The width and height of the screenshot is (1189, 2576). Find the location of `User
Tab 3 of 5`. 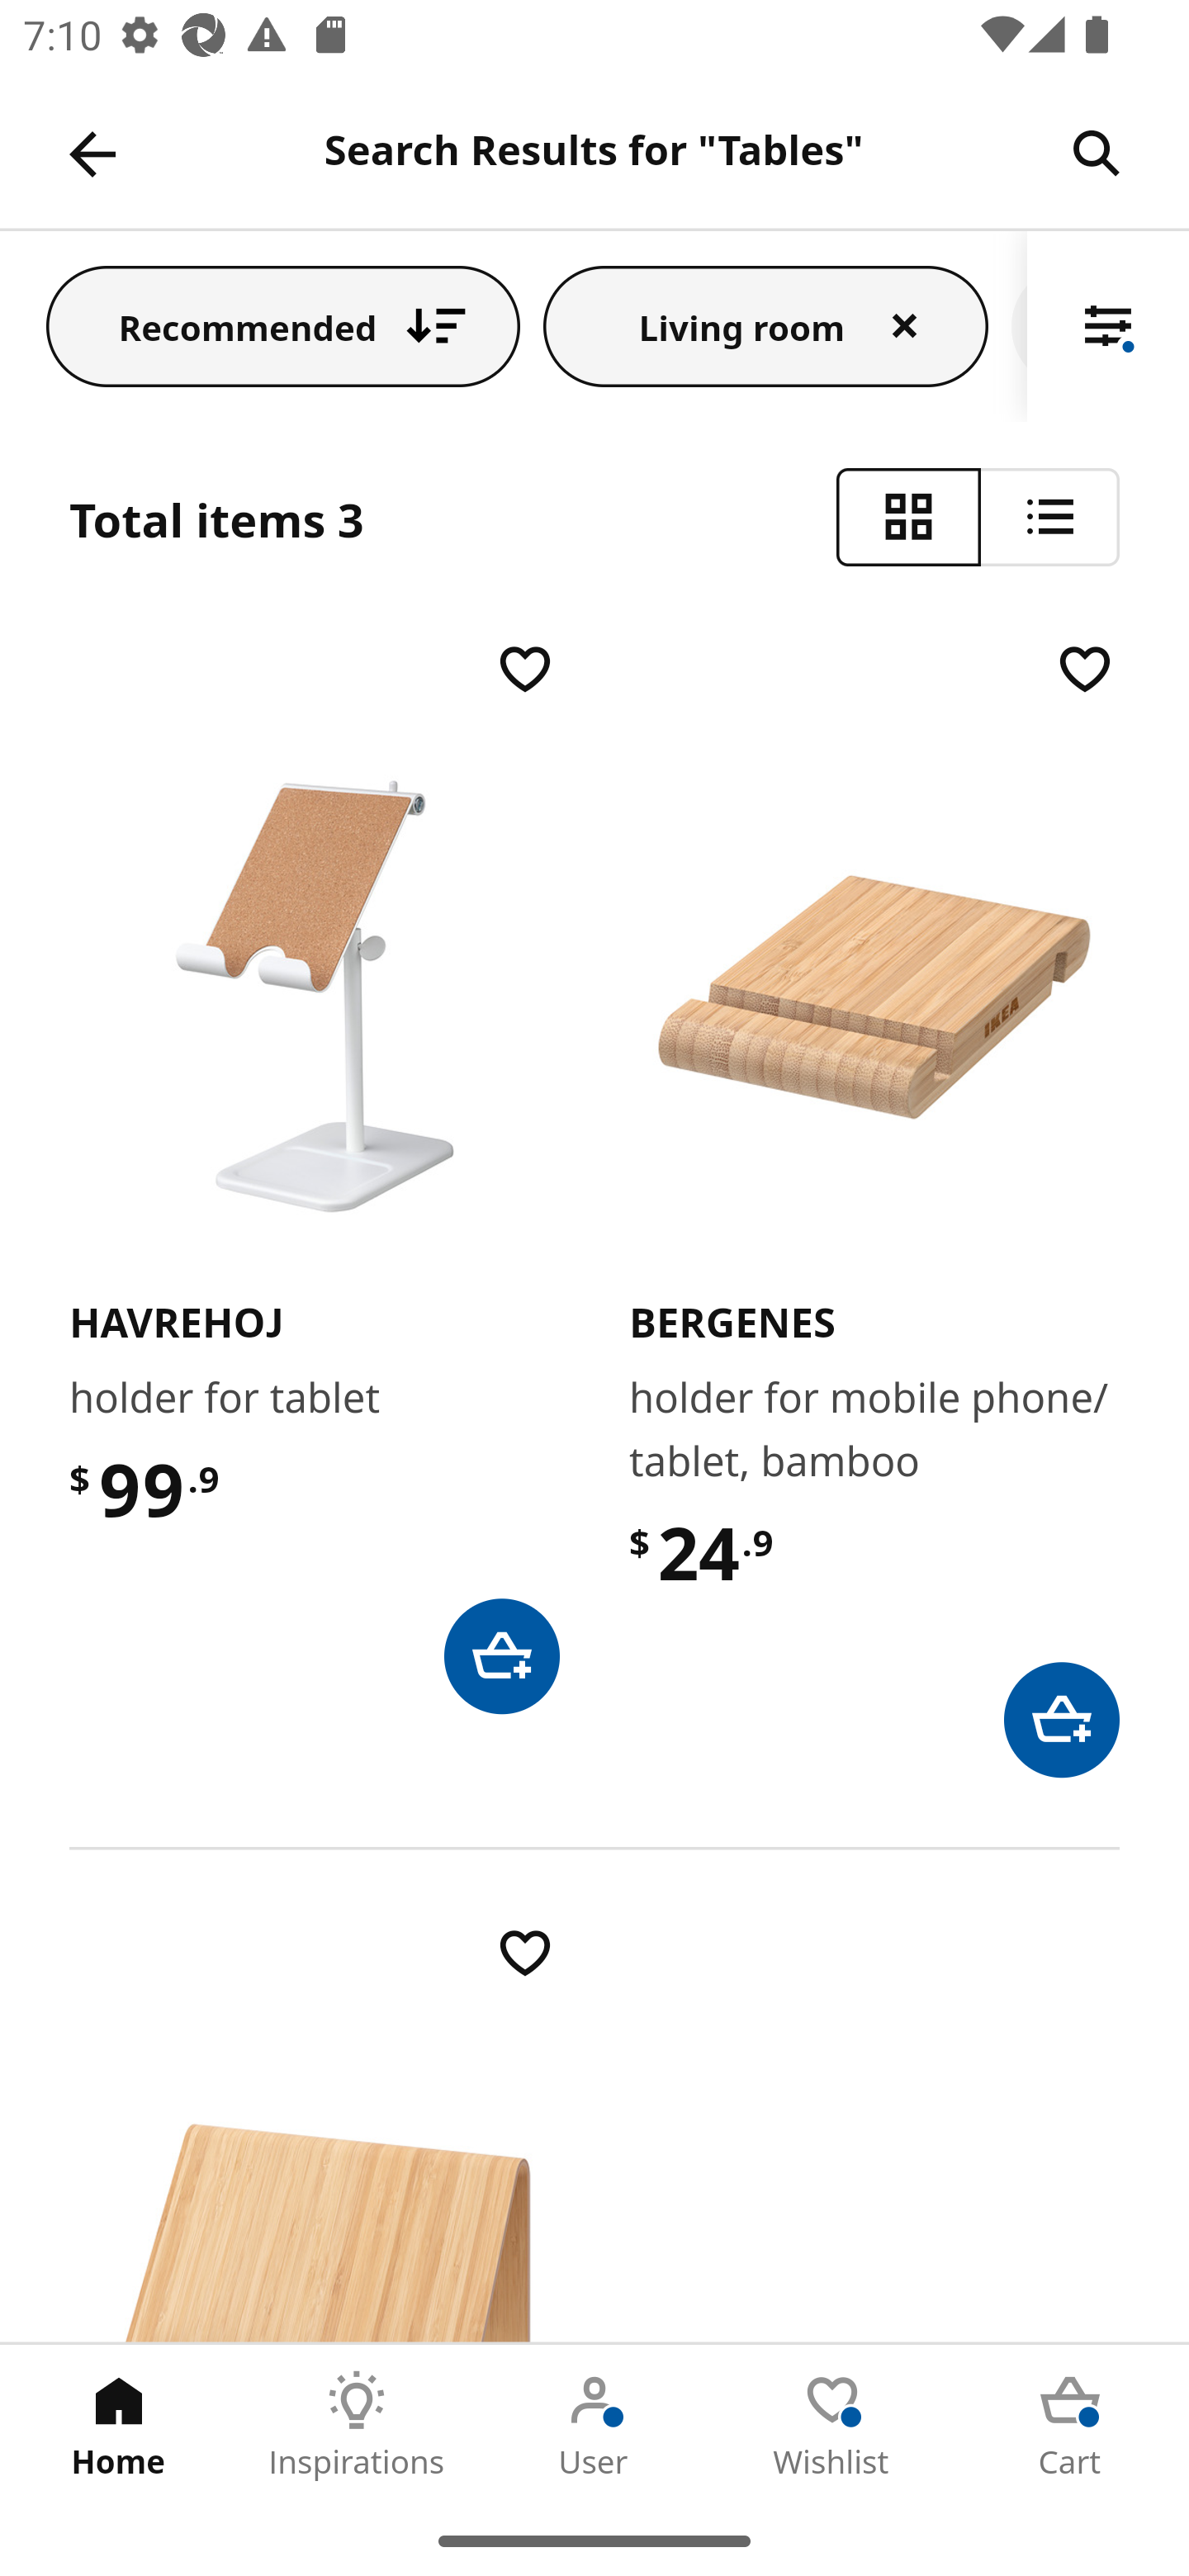

User
Tab 3 of 5 is located at coordinates (594, 2425).